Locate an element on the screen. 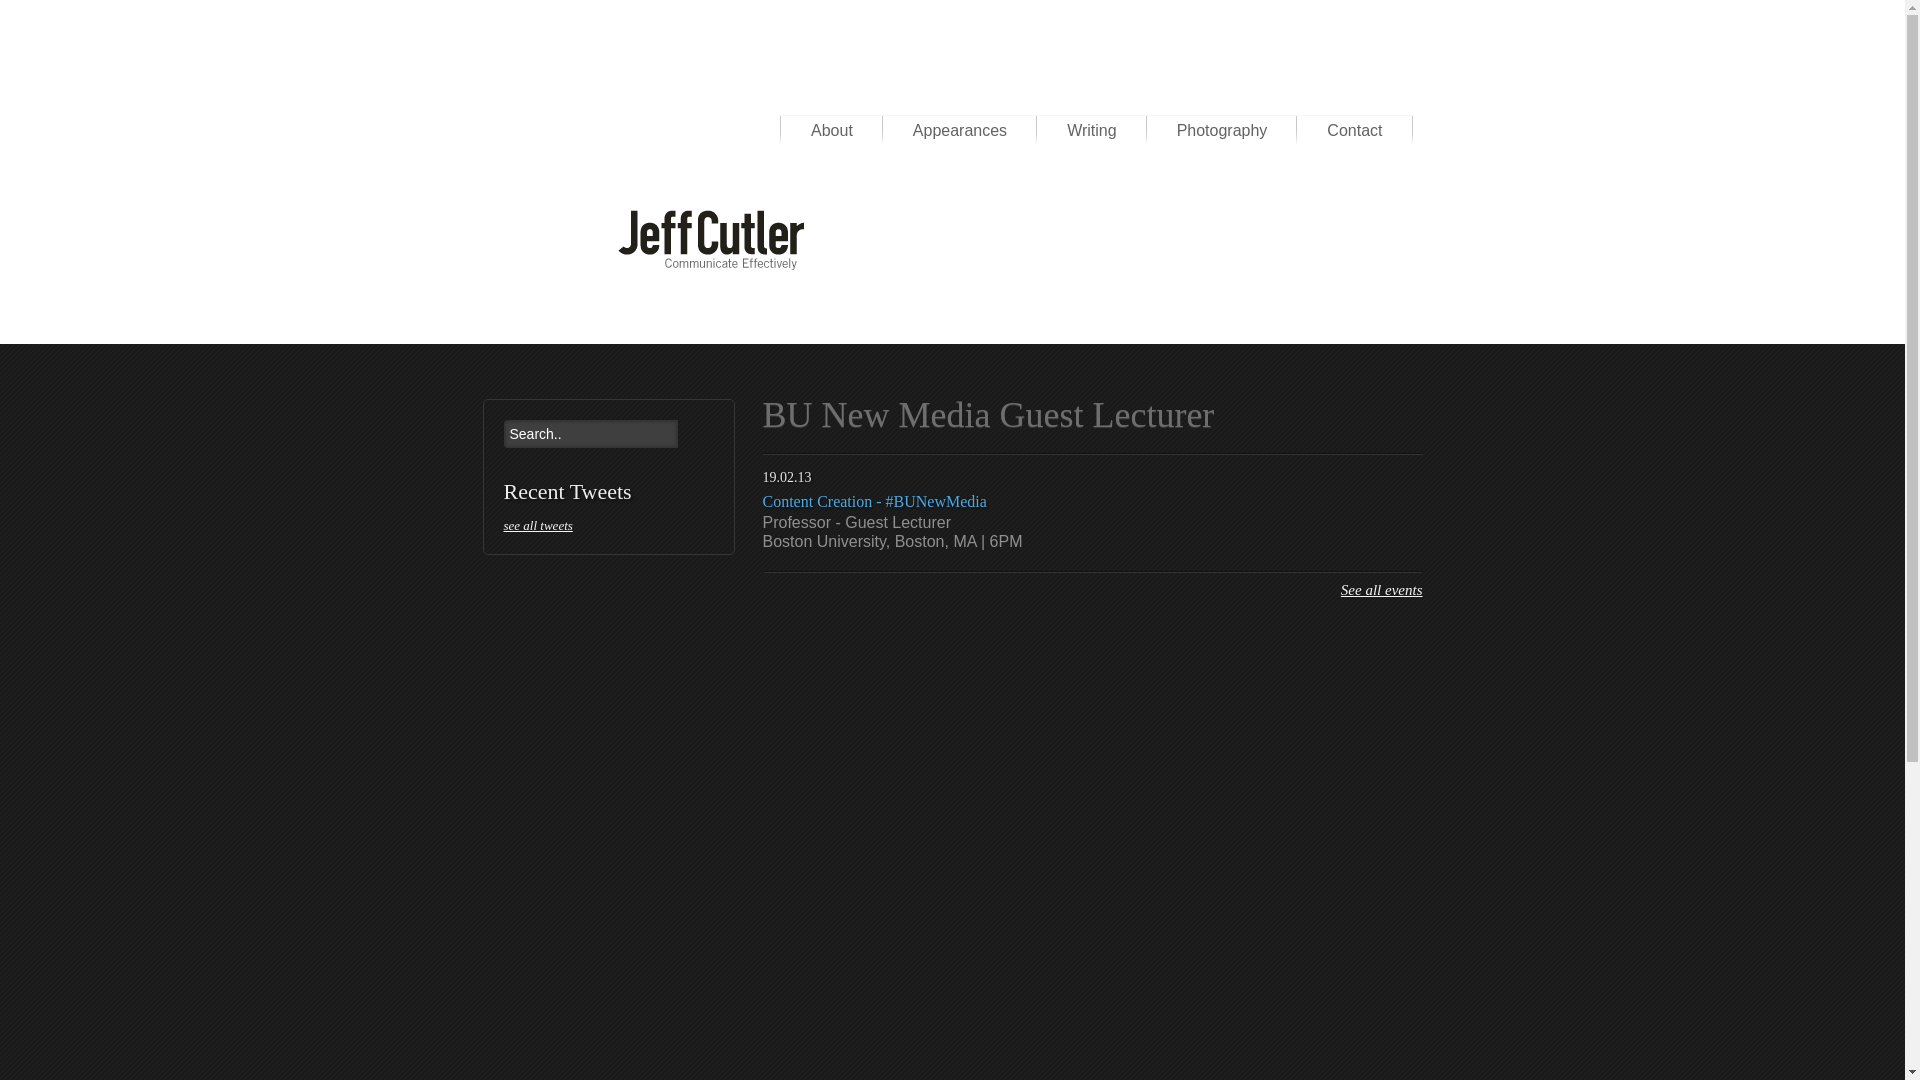  Jeff Cutler on Google Plus is located at coordinates (1281, 85).